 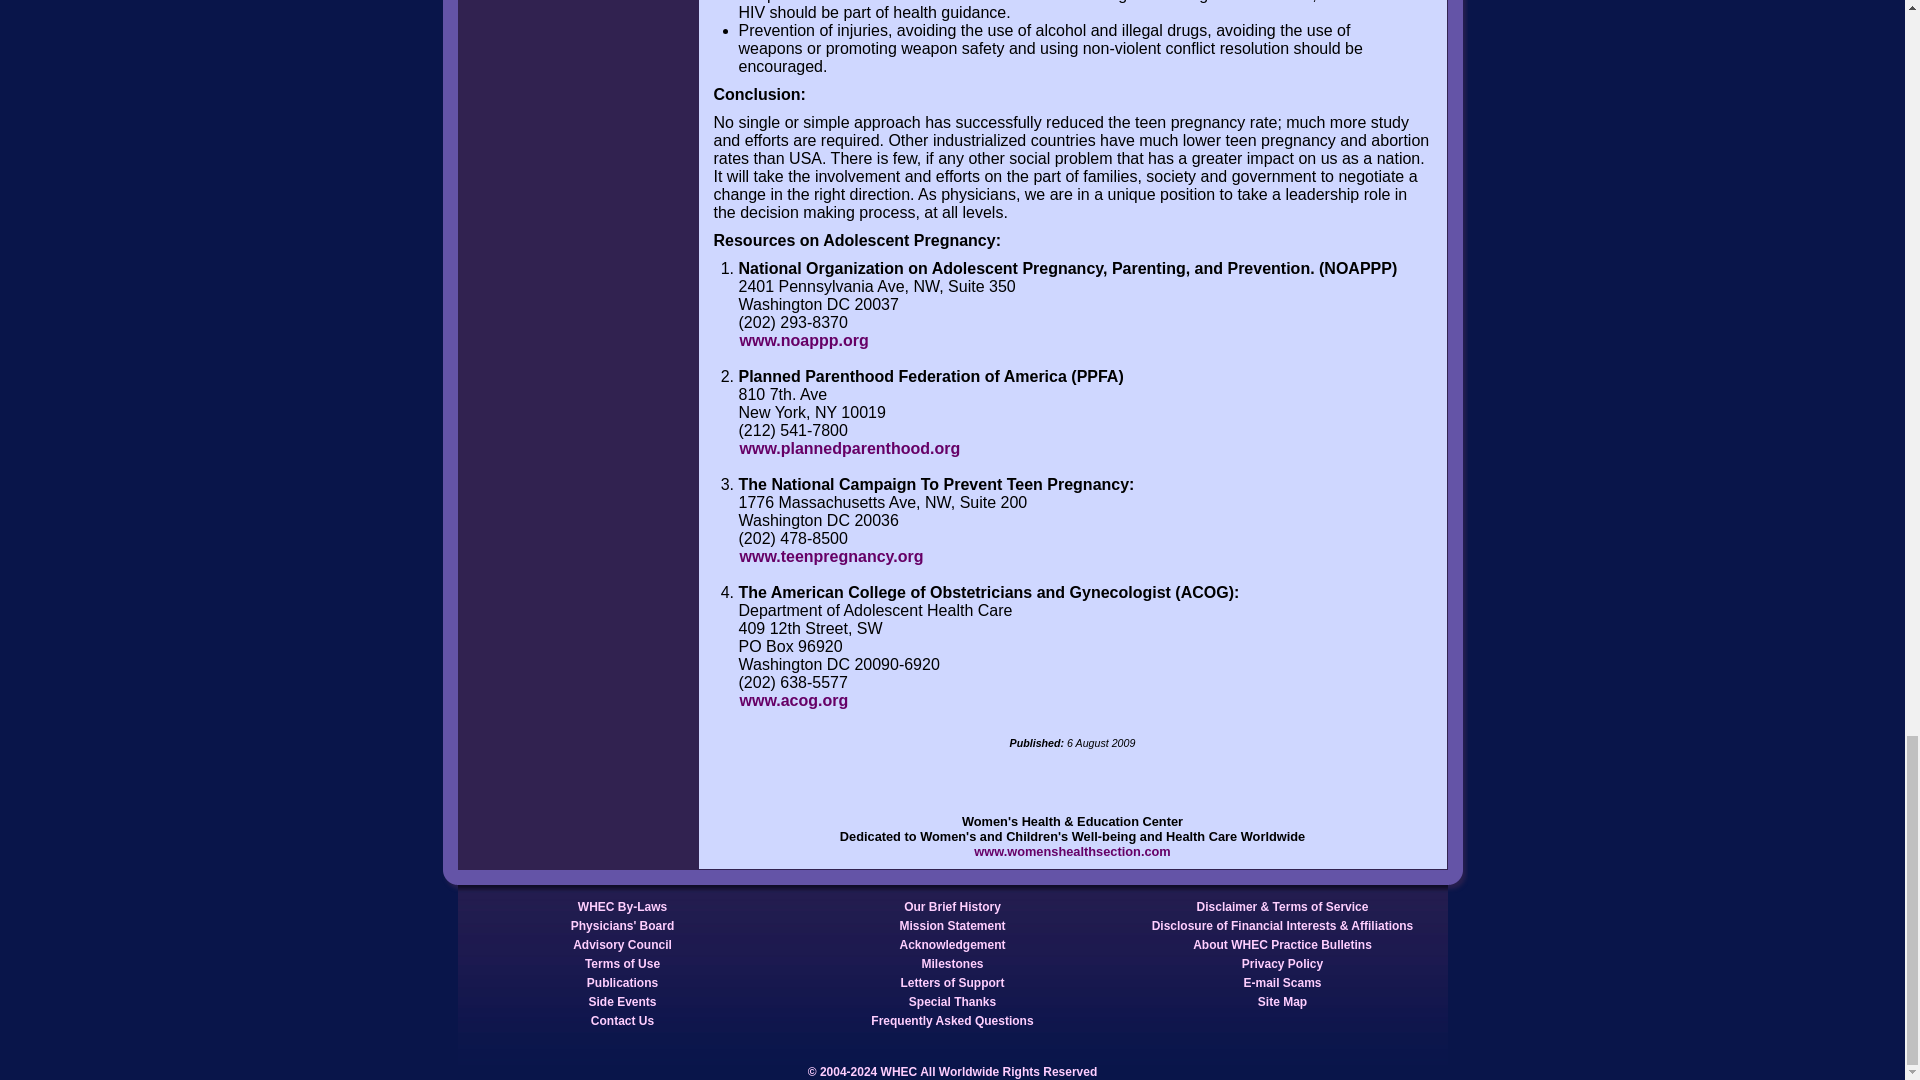 I want to click on Publications, so click(x=622, y=983).